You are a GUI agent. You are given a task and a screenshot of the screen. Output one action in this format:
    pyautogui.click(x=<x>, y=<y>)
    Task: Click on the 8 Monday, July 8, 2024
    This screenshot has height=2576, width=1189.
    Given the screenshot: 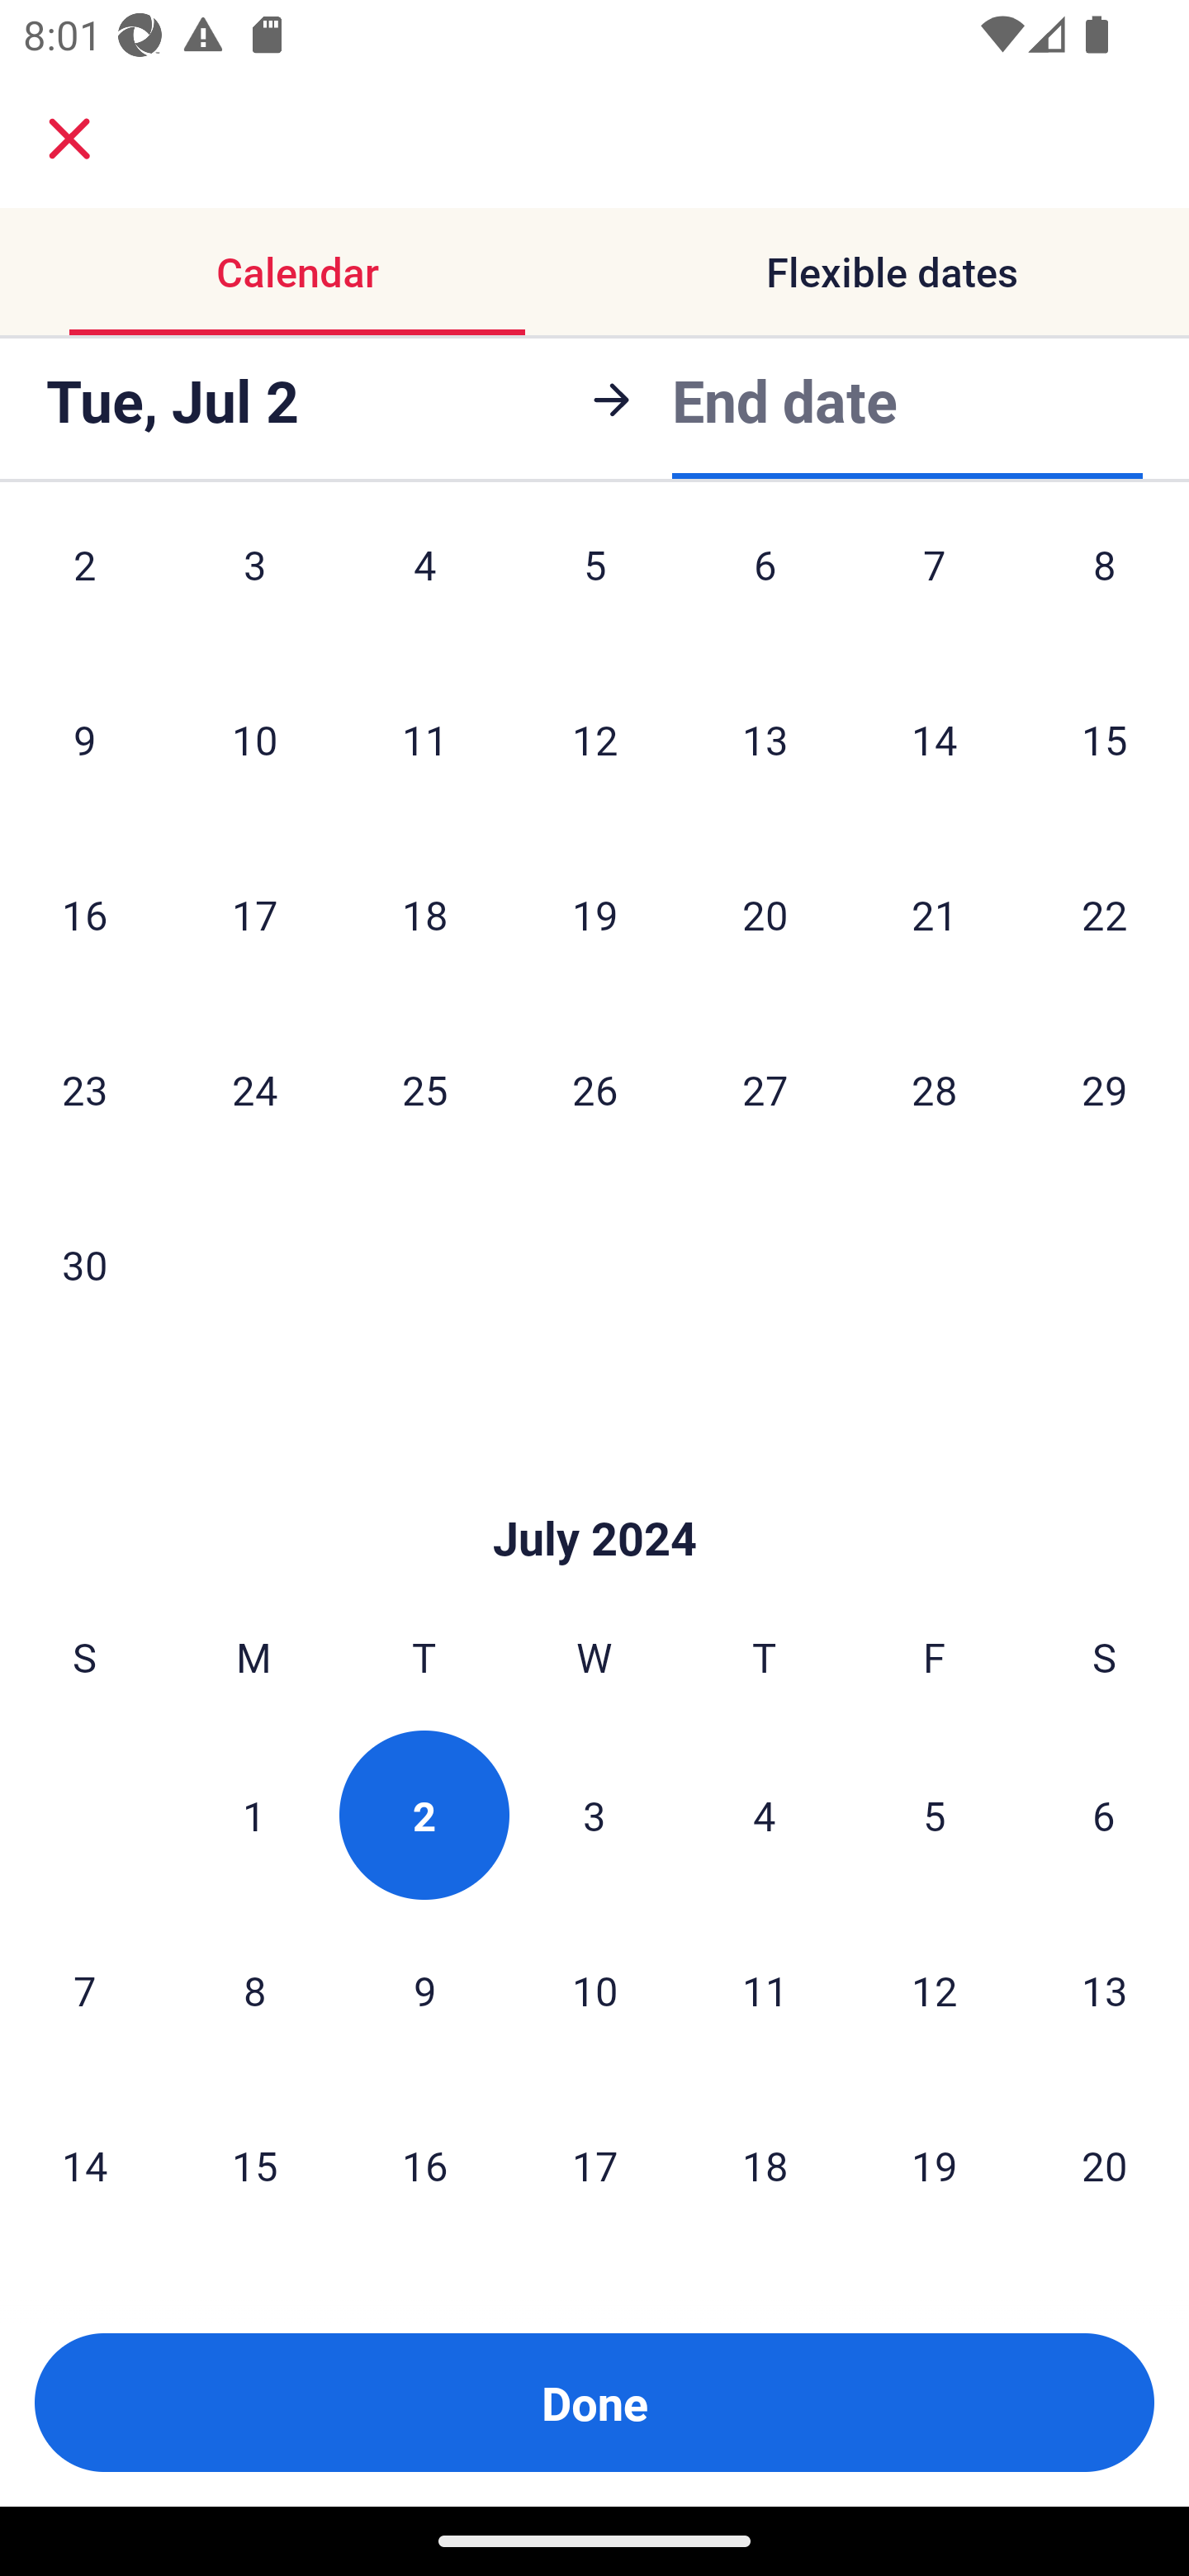 What is the action you would take?
    pyautogui.click(x=254, y=1990)
    